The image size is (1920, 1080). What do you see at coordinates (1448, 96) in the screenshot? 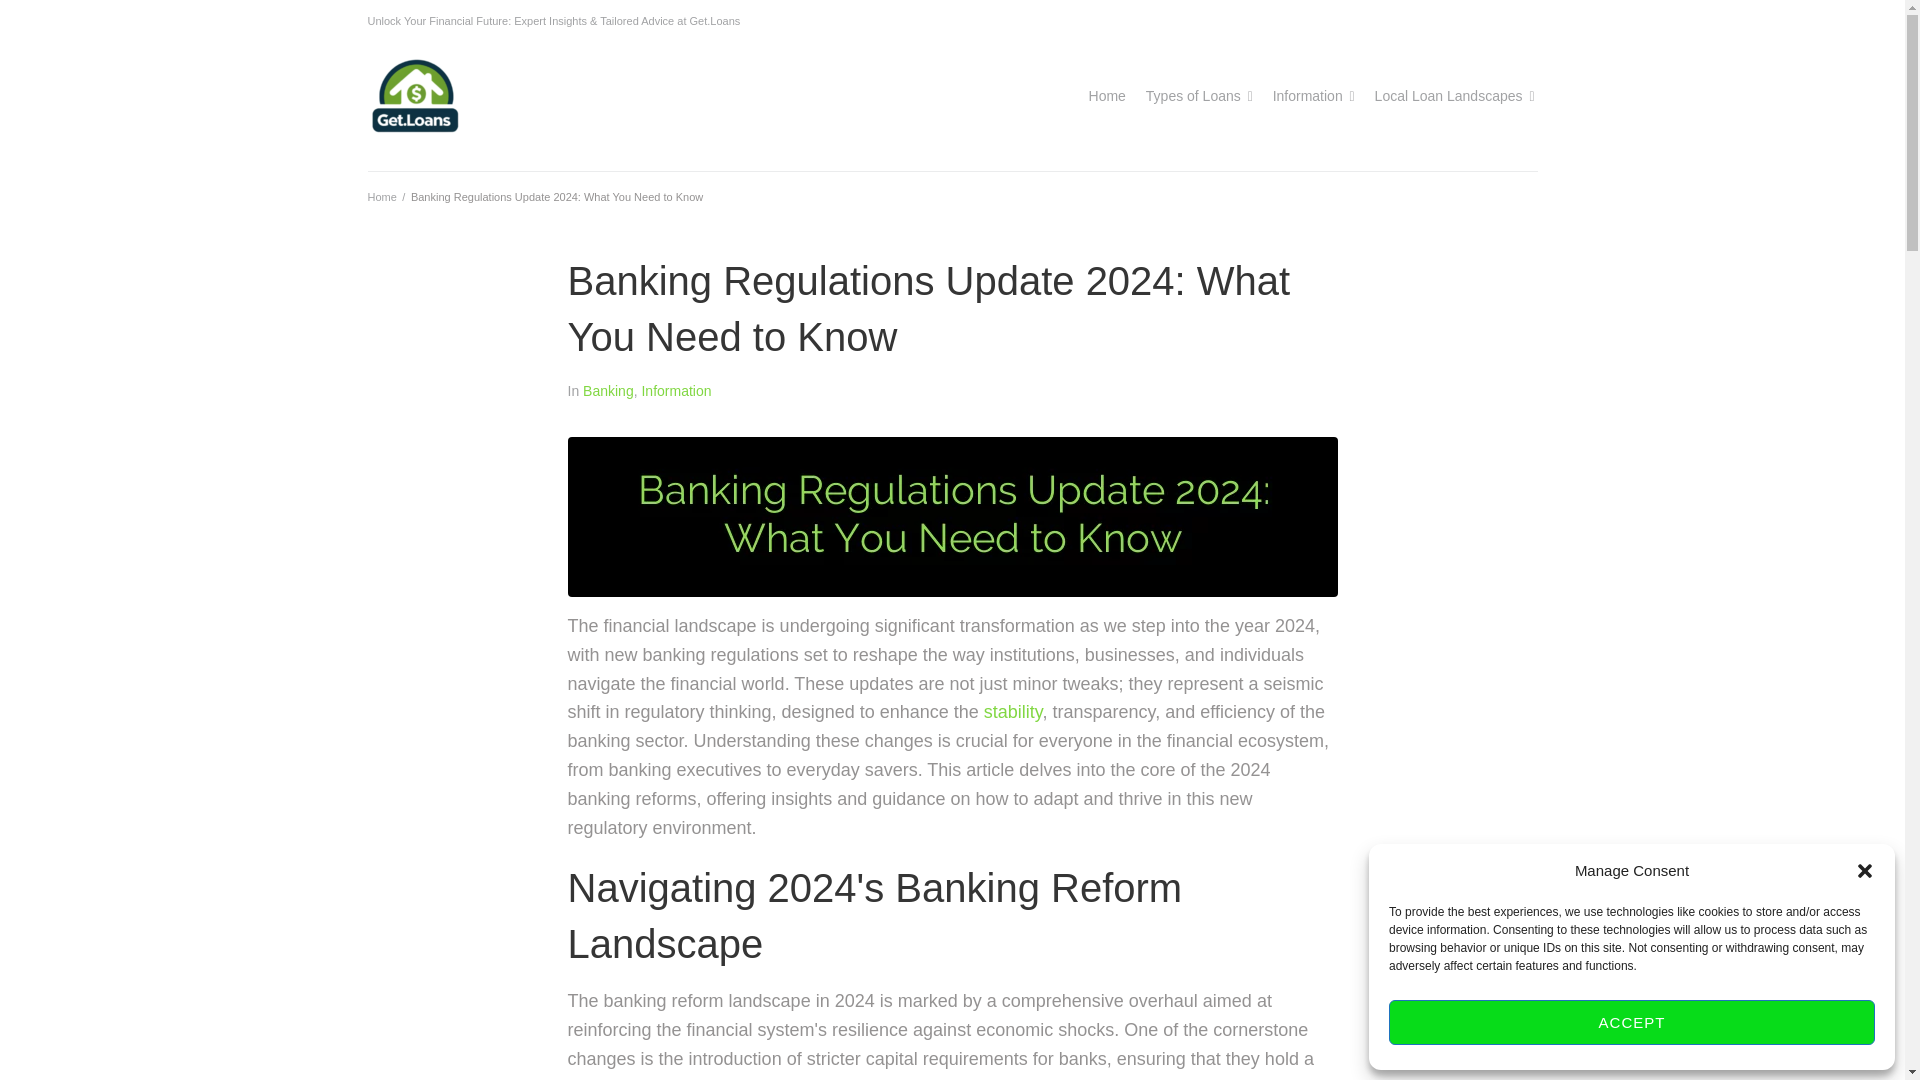
I see `Local Loan Landscapes` at bounding box center [1448, 96].